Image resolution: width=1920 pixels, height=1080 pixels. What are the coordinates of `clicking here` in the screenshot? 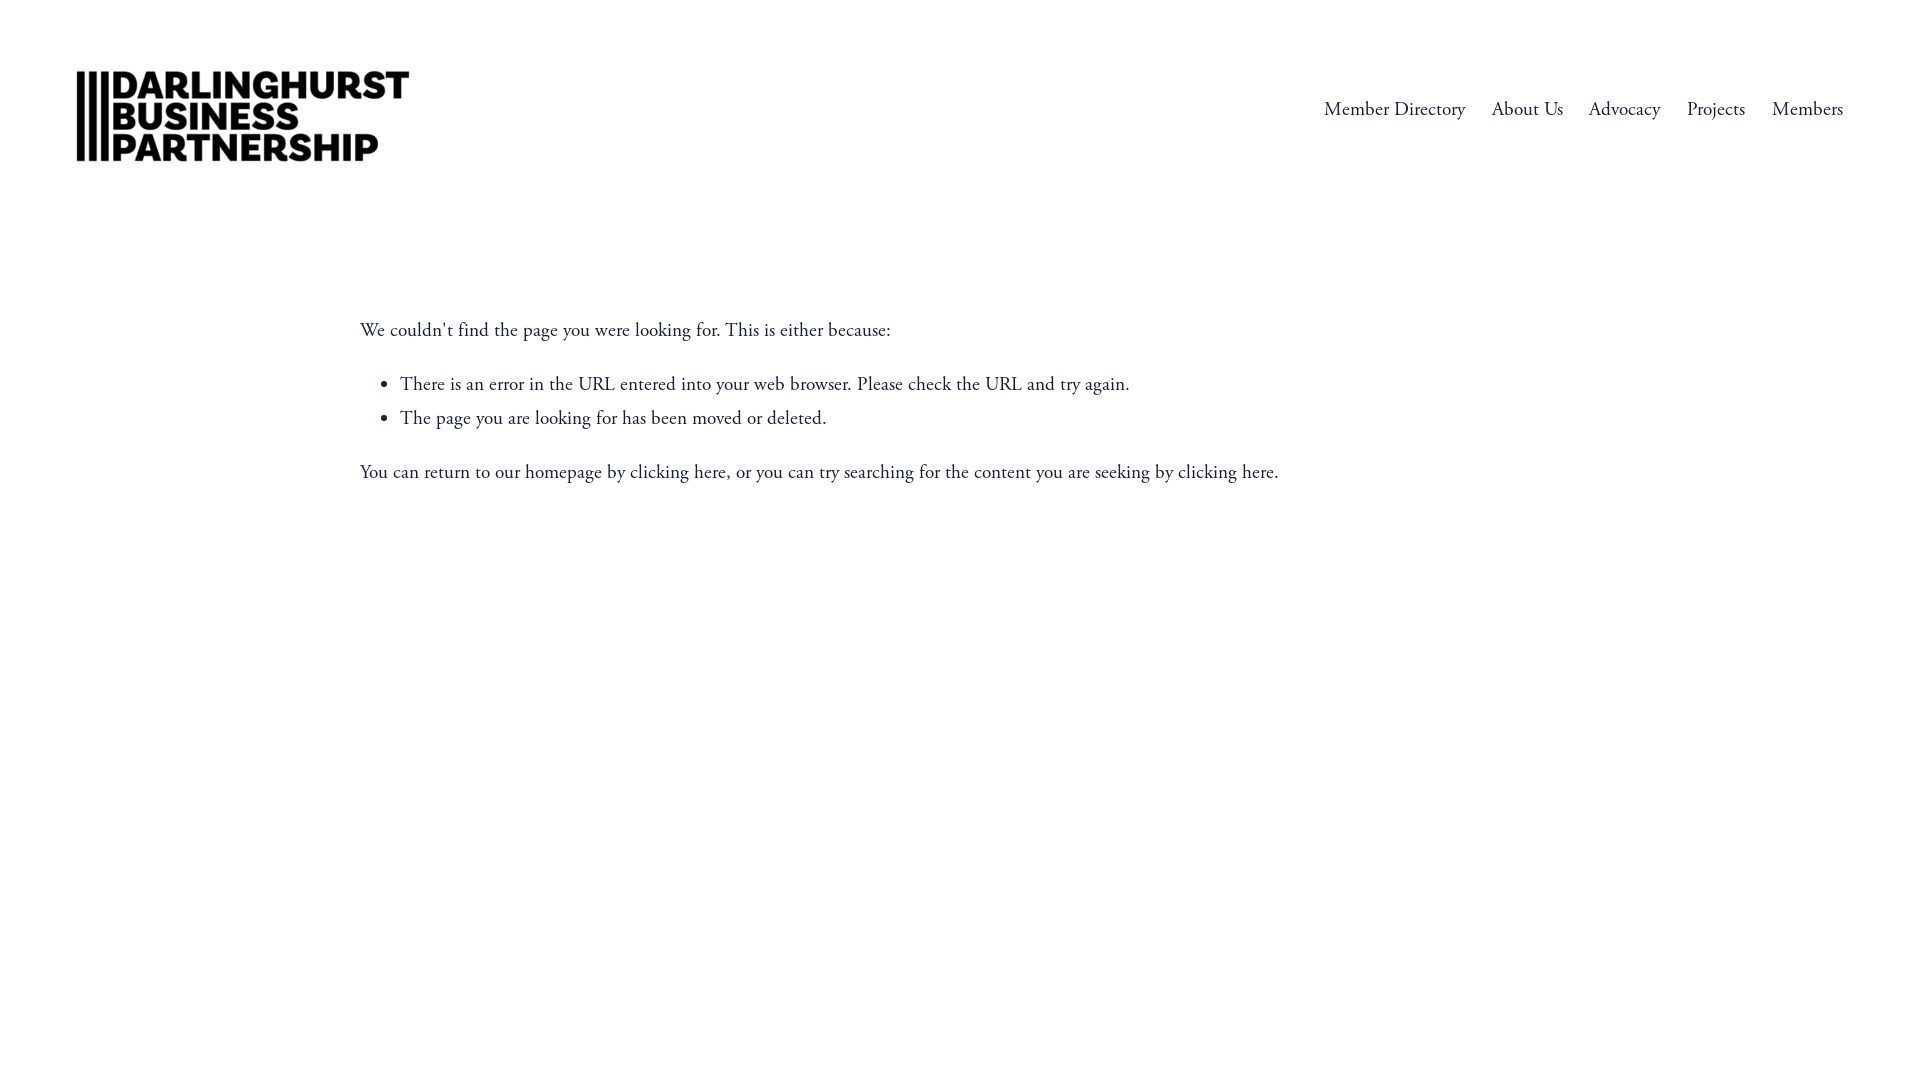 It's located at (678, 472).